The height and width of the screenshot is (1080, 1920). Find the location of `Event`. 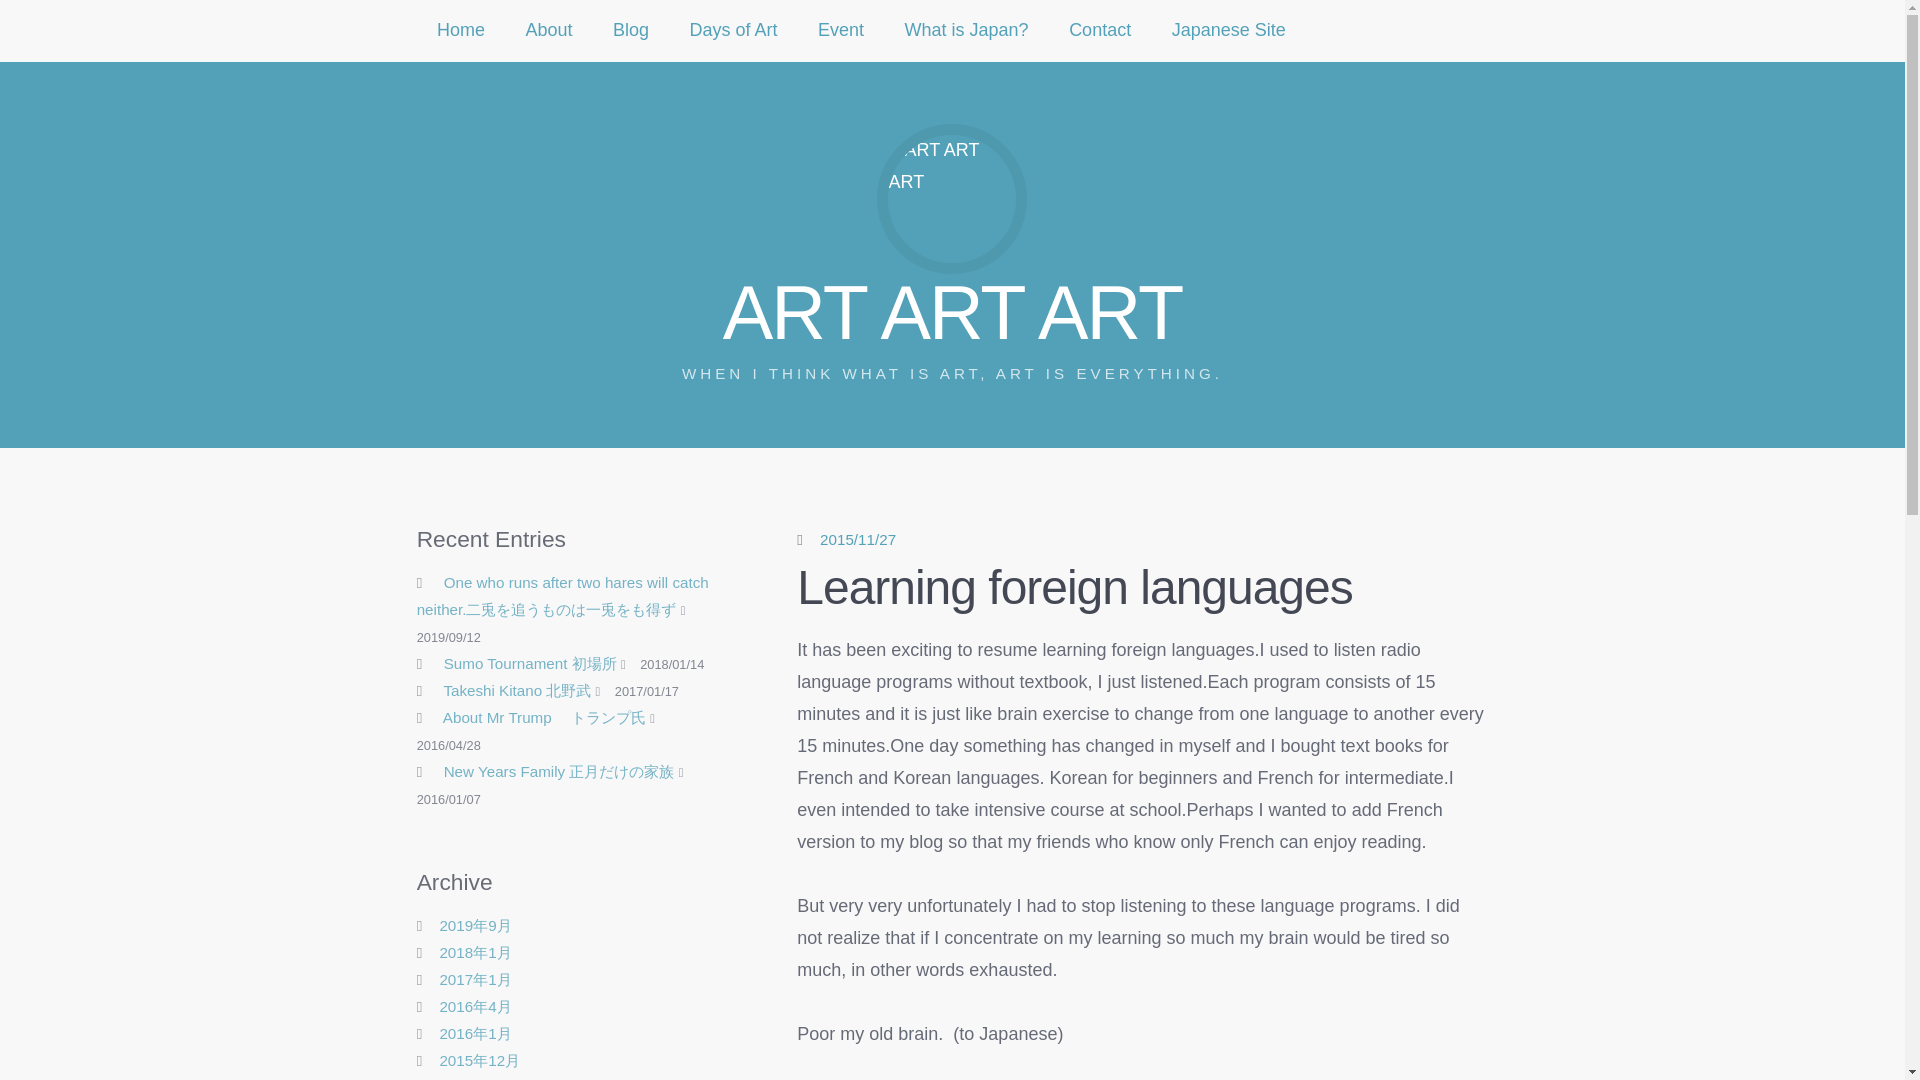

Event is located at coordinates (842, 30).